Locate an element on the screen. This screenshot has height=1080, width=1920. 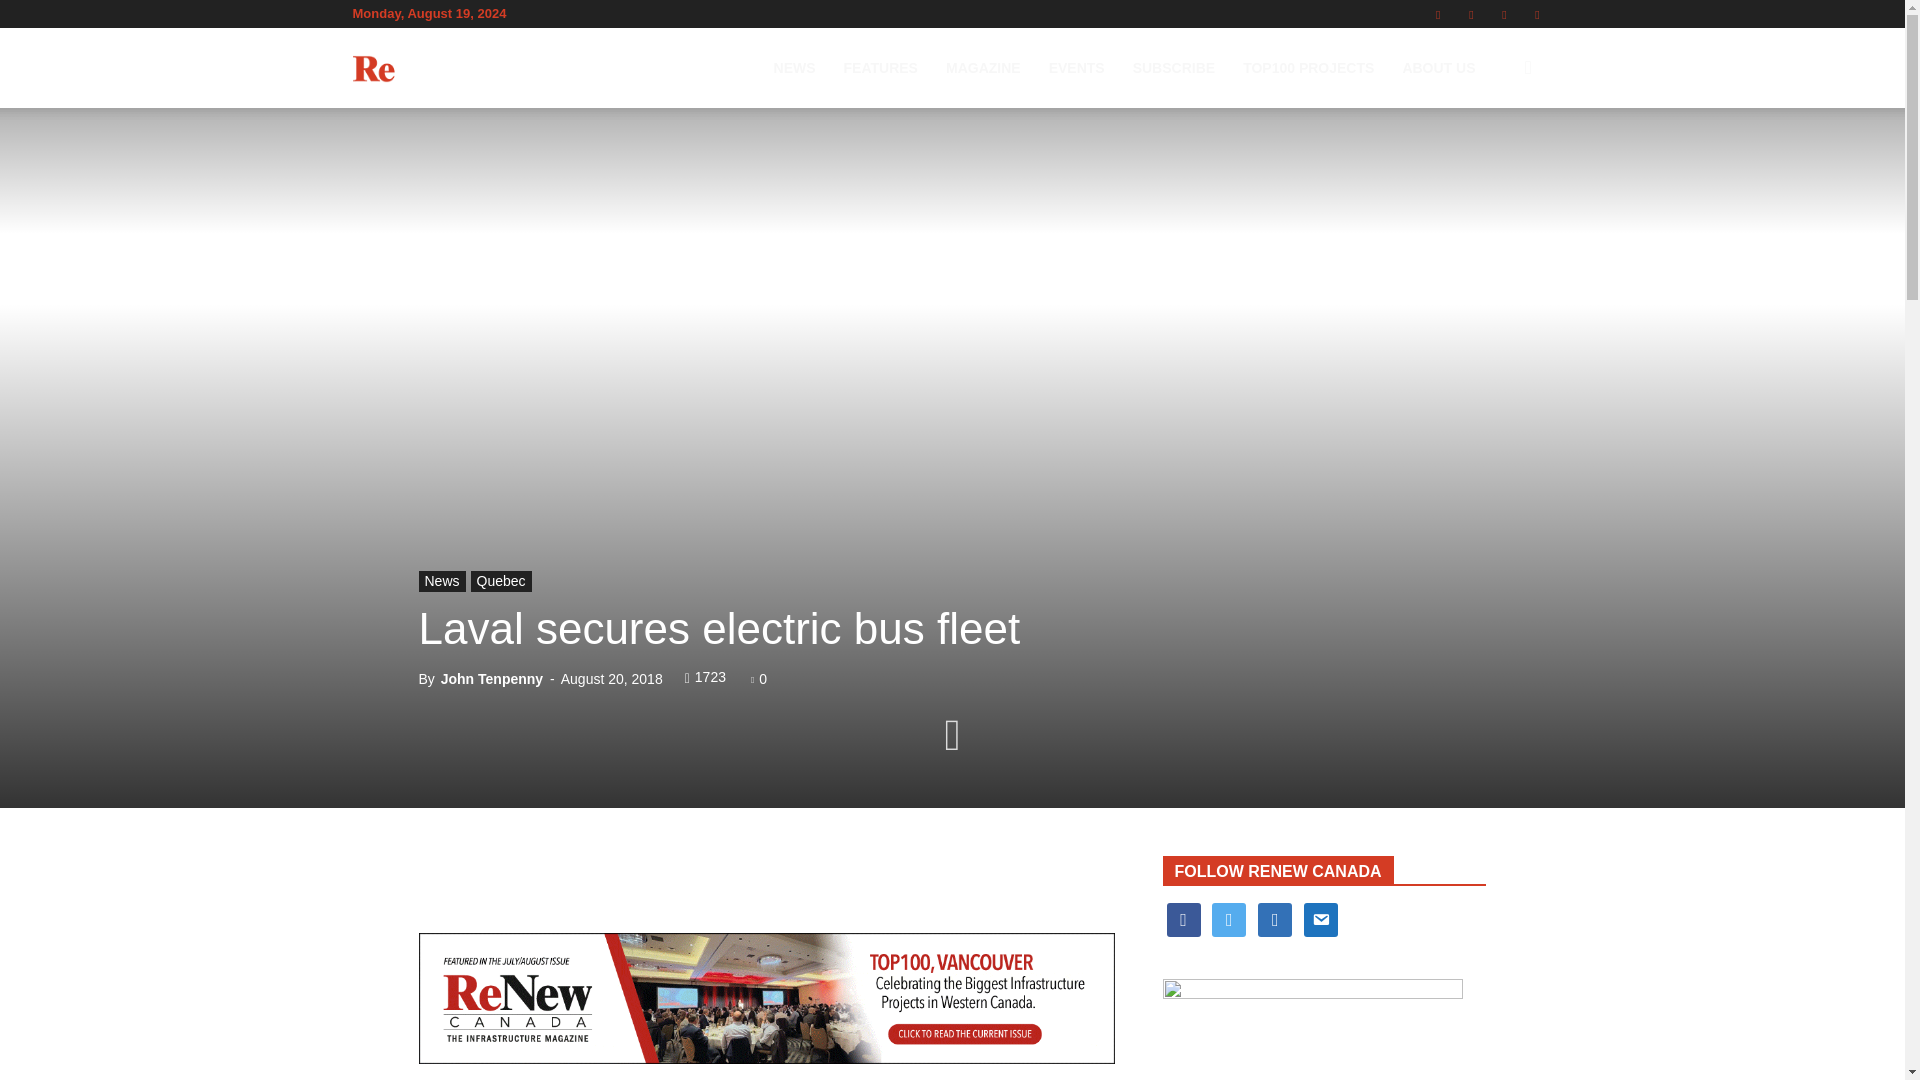
Linkedin is located at coordinates (1438, 14).